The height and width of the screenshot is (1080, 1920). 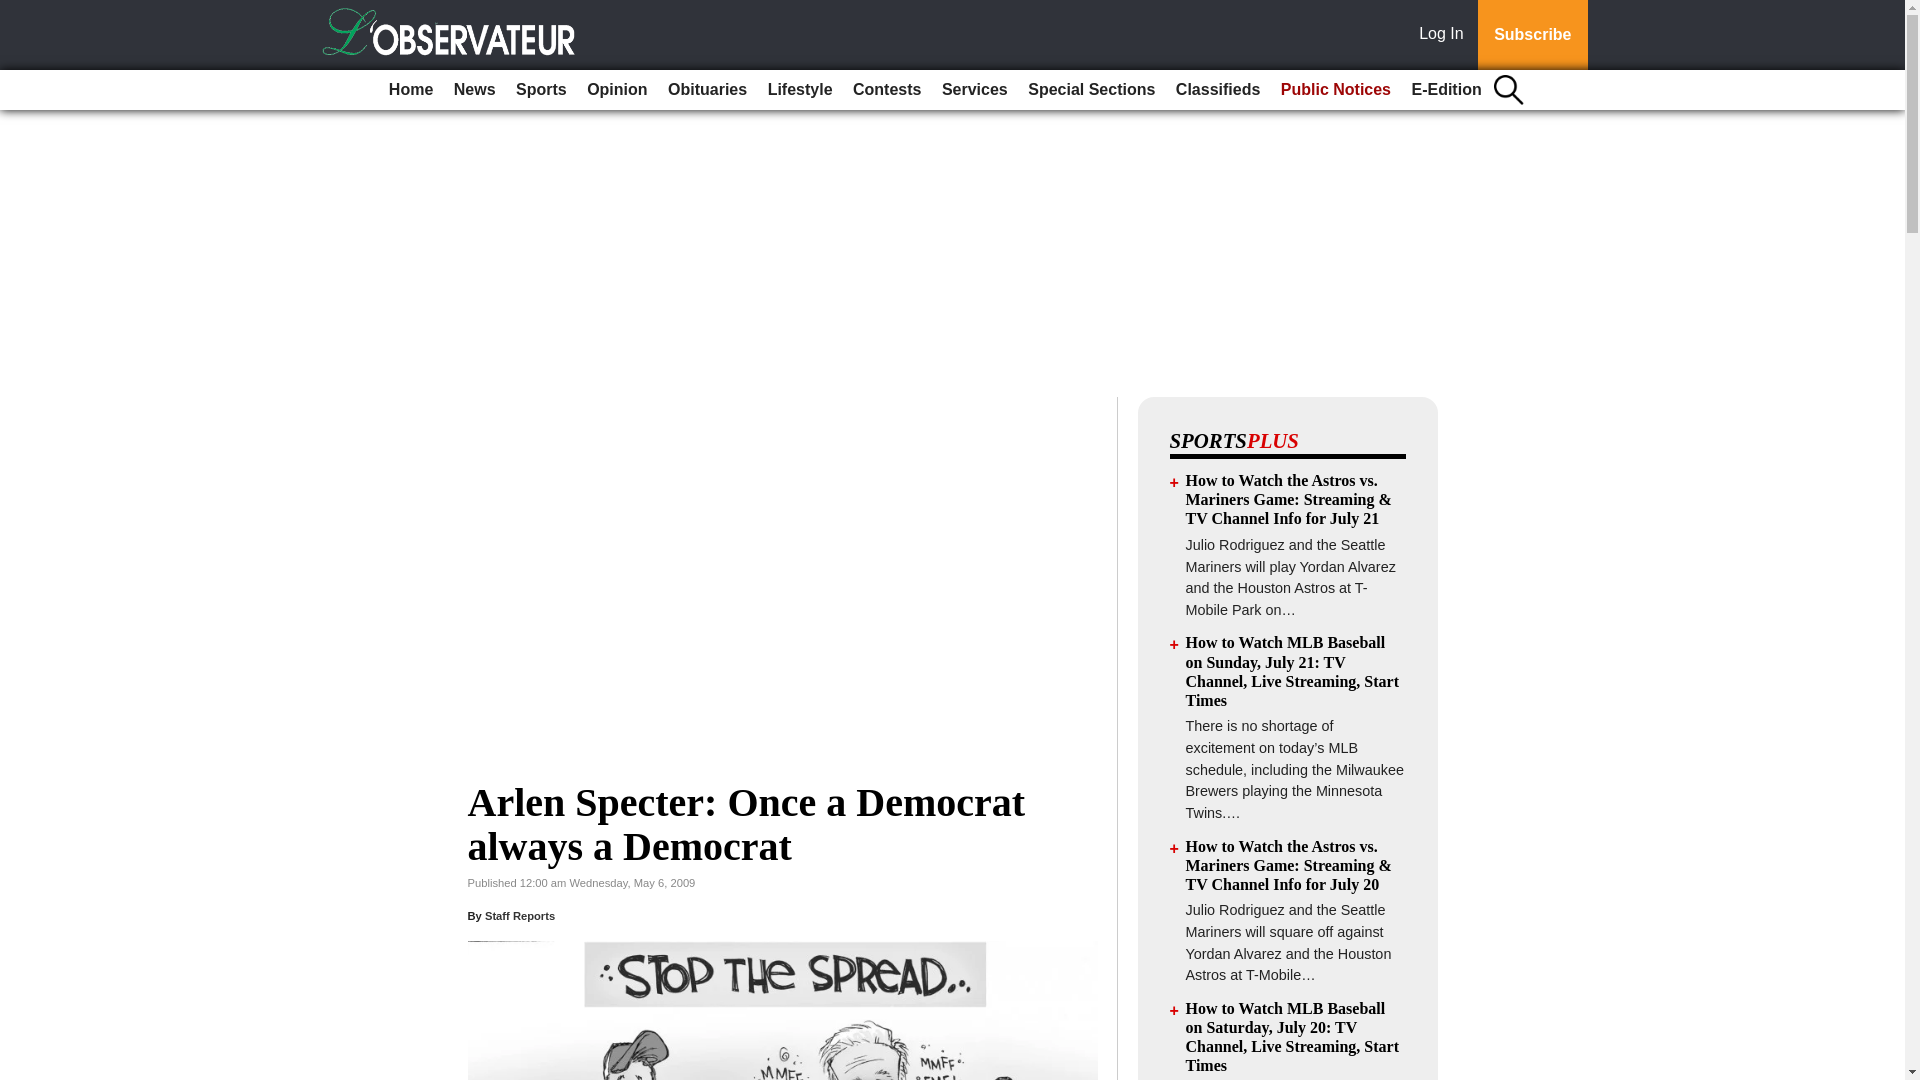 What do you see at coordinates (541, 90) in the screenshot?
I see `Sports` at bounding box center [541, 90].